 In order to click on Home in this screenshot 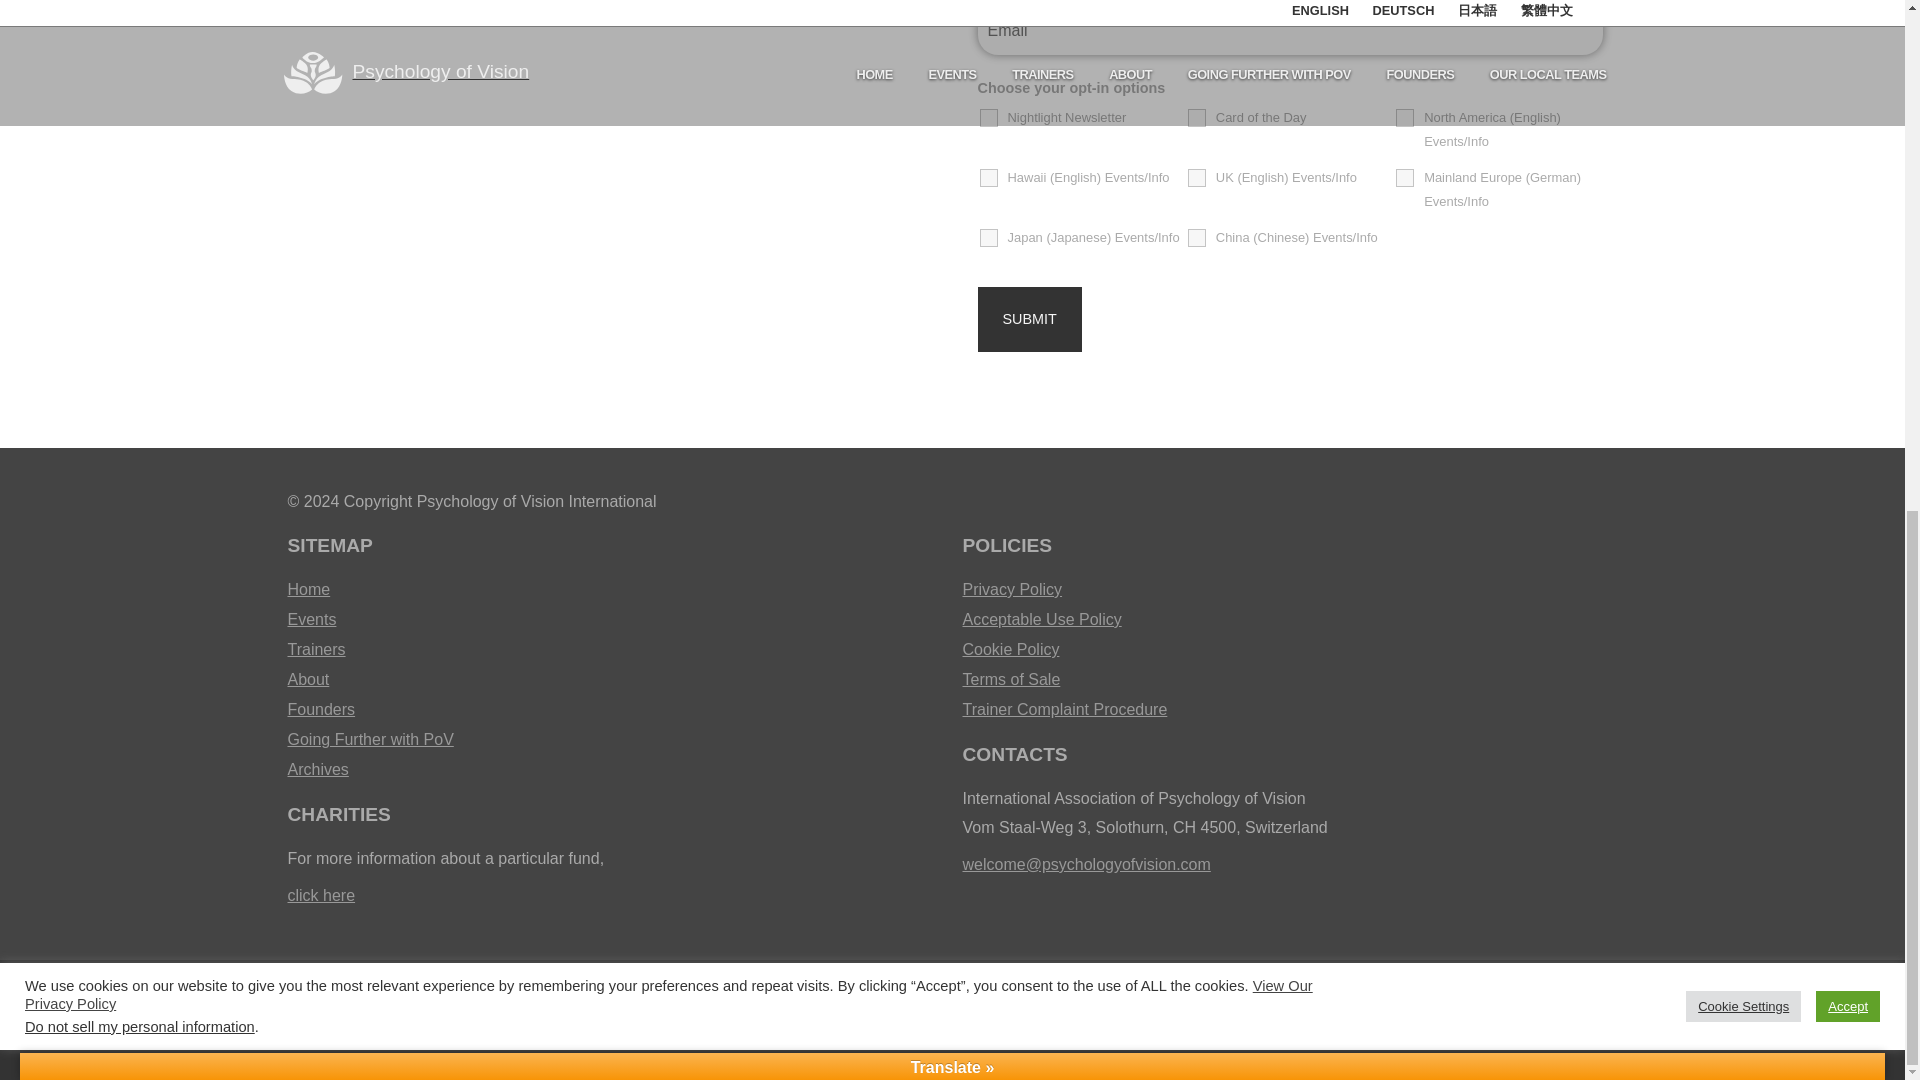, I will do `click(615, 589)`.